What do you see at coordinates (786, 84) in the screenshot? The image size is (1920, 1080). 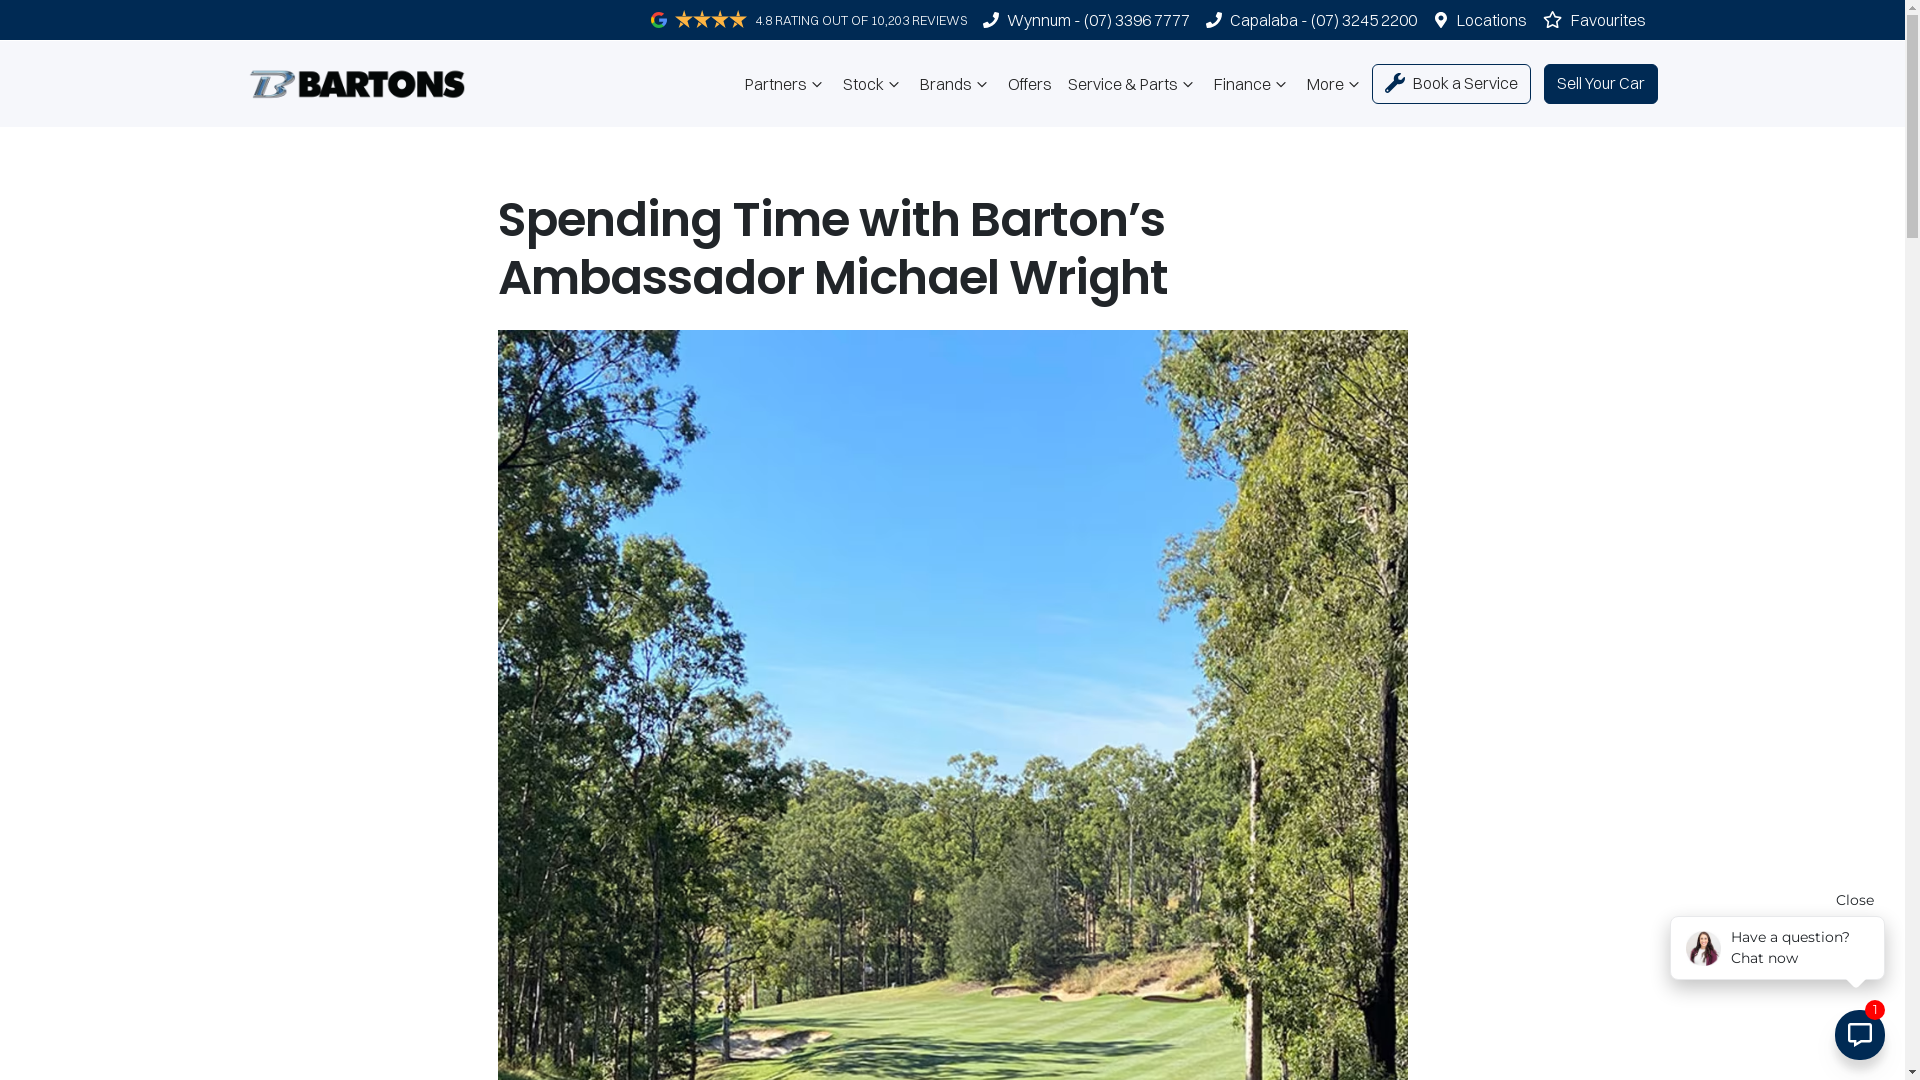 I see `Partners` at bounding box center [786, 84].